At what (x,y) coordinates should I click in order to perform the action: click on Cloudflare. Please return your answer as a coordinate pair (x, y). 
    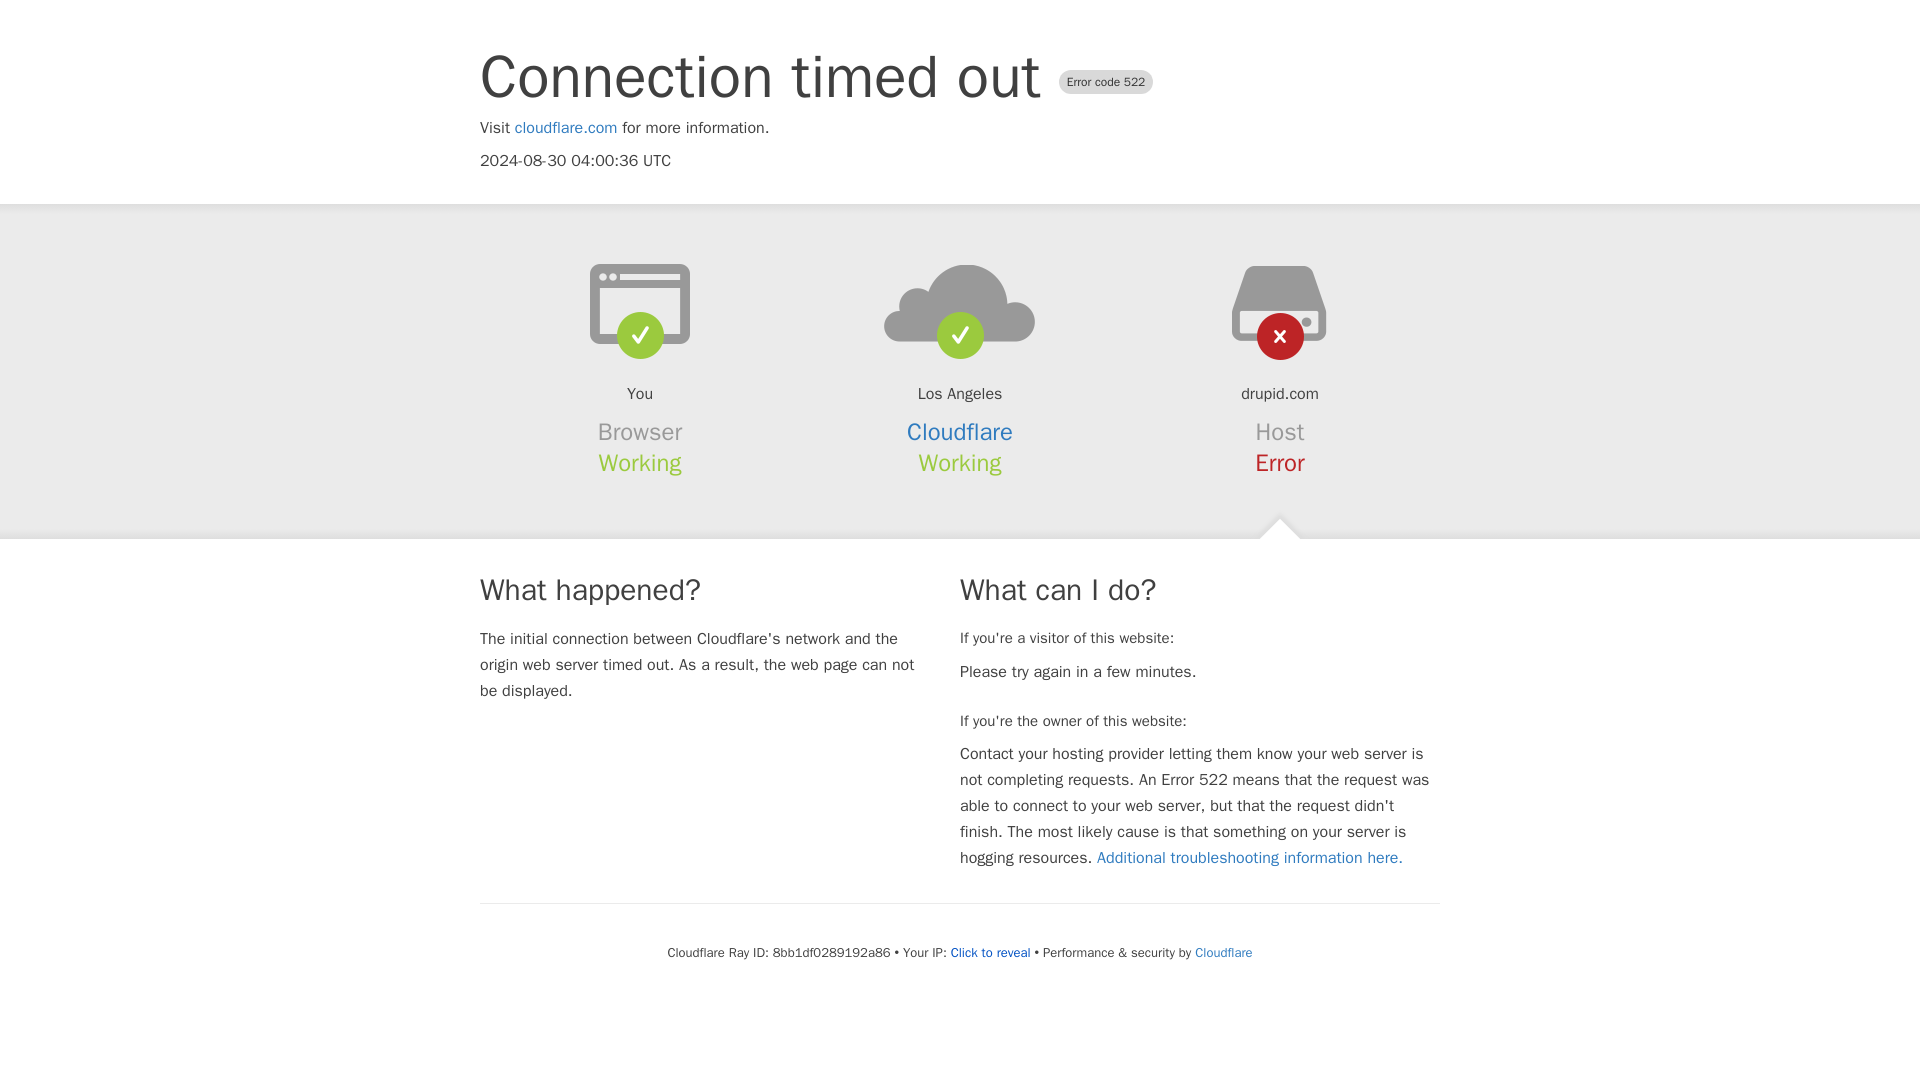
    Looking at the image, I should click on (1222, 952).